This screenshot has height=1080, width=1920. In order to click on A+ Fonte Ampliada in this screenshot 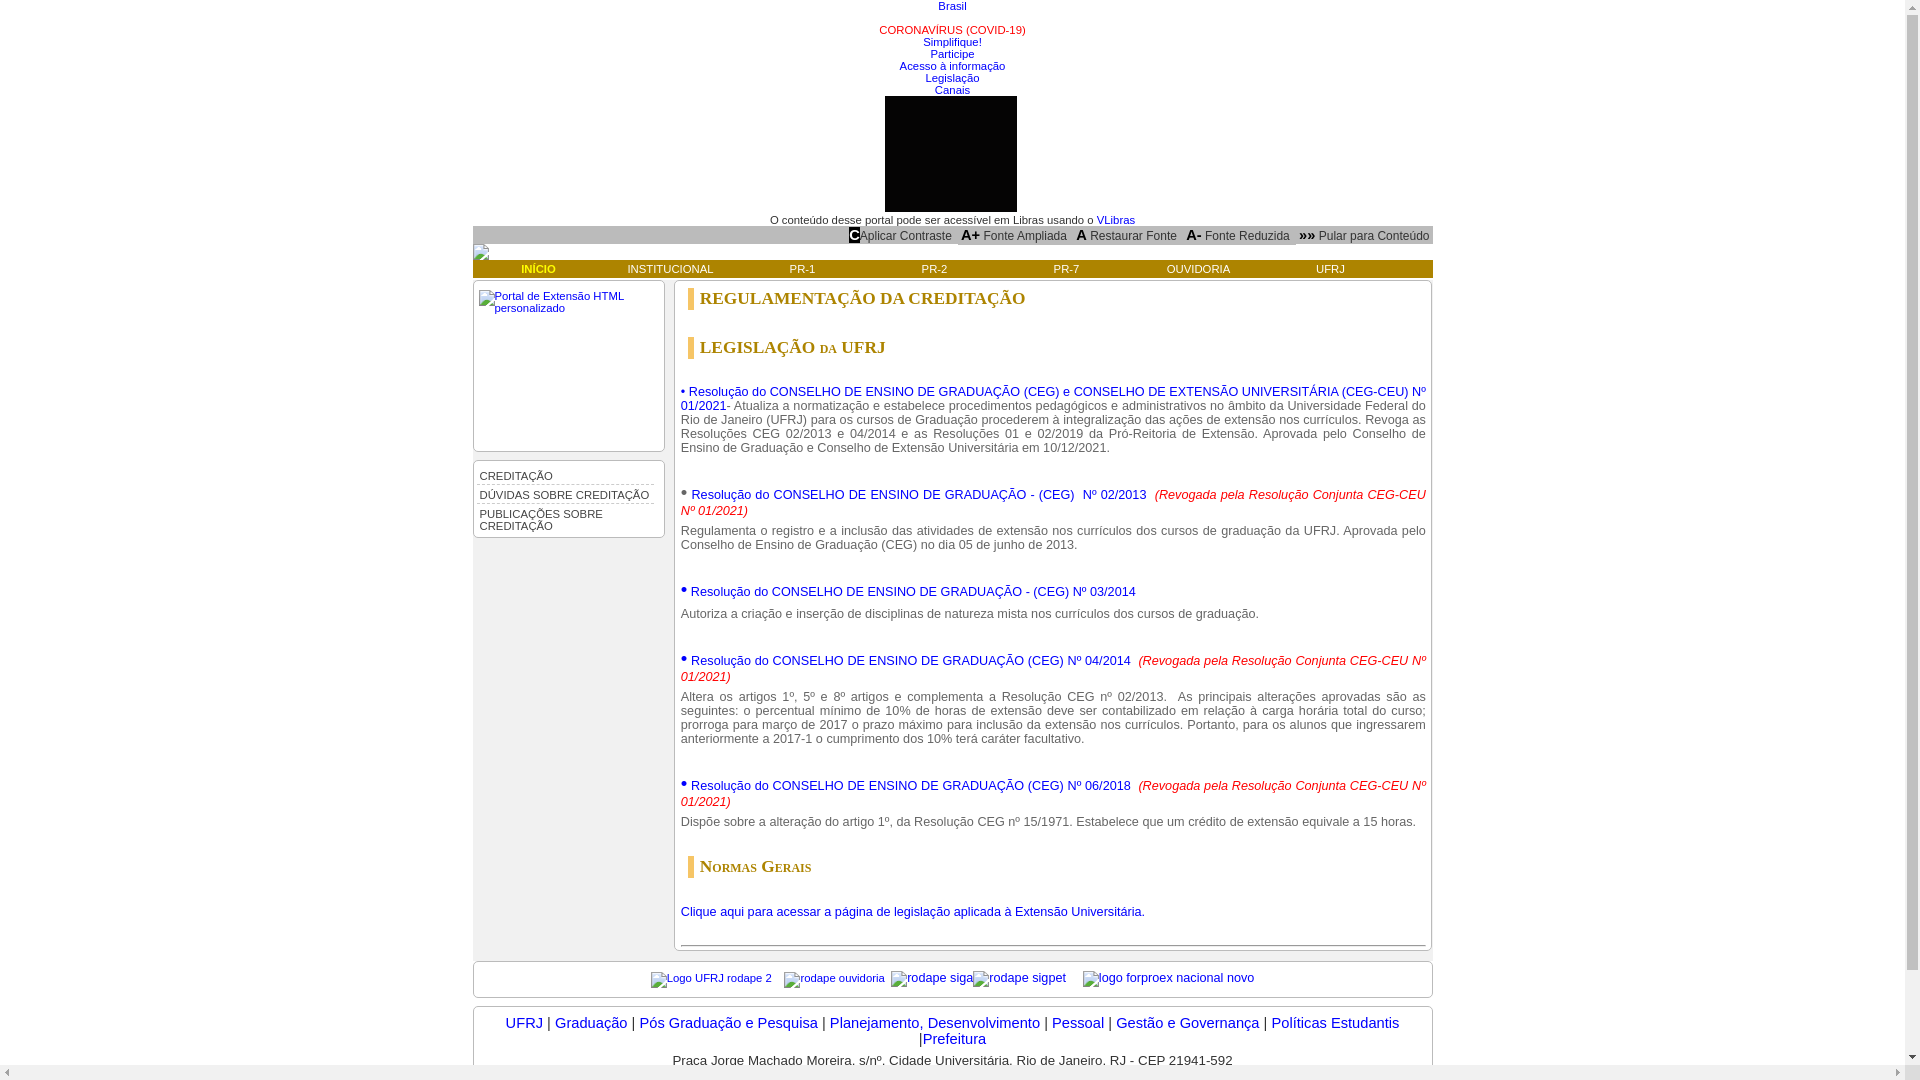, I will do `click(1014, 235)`.